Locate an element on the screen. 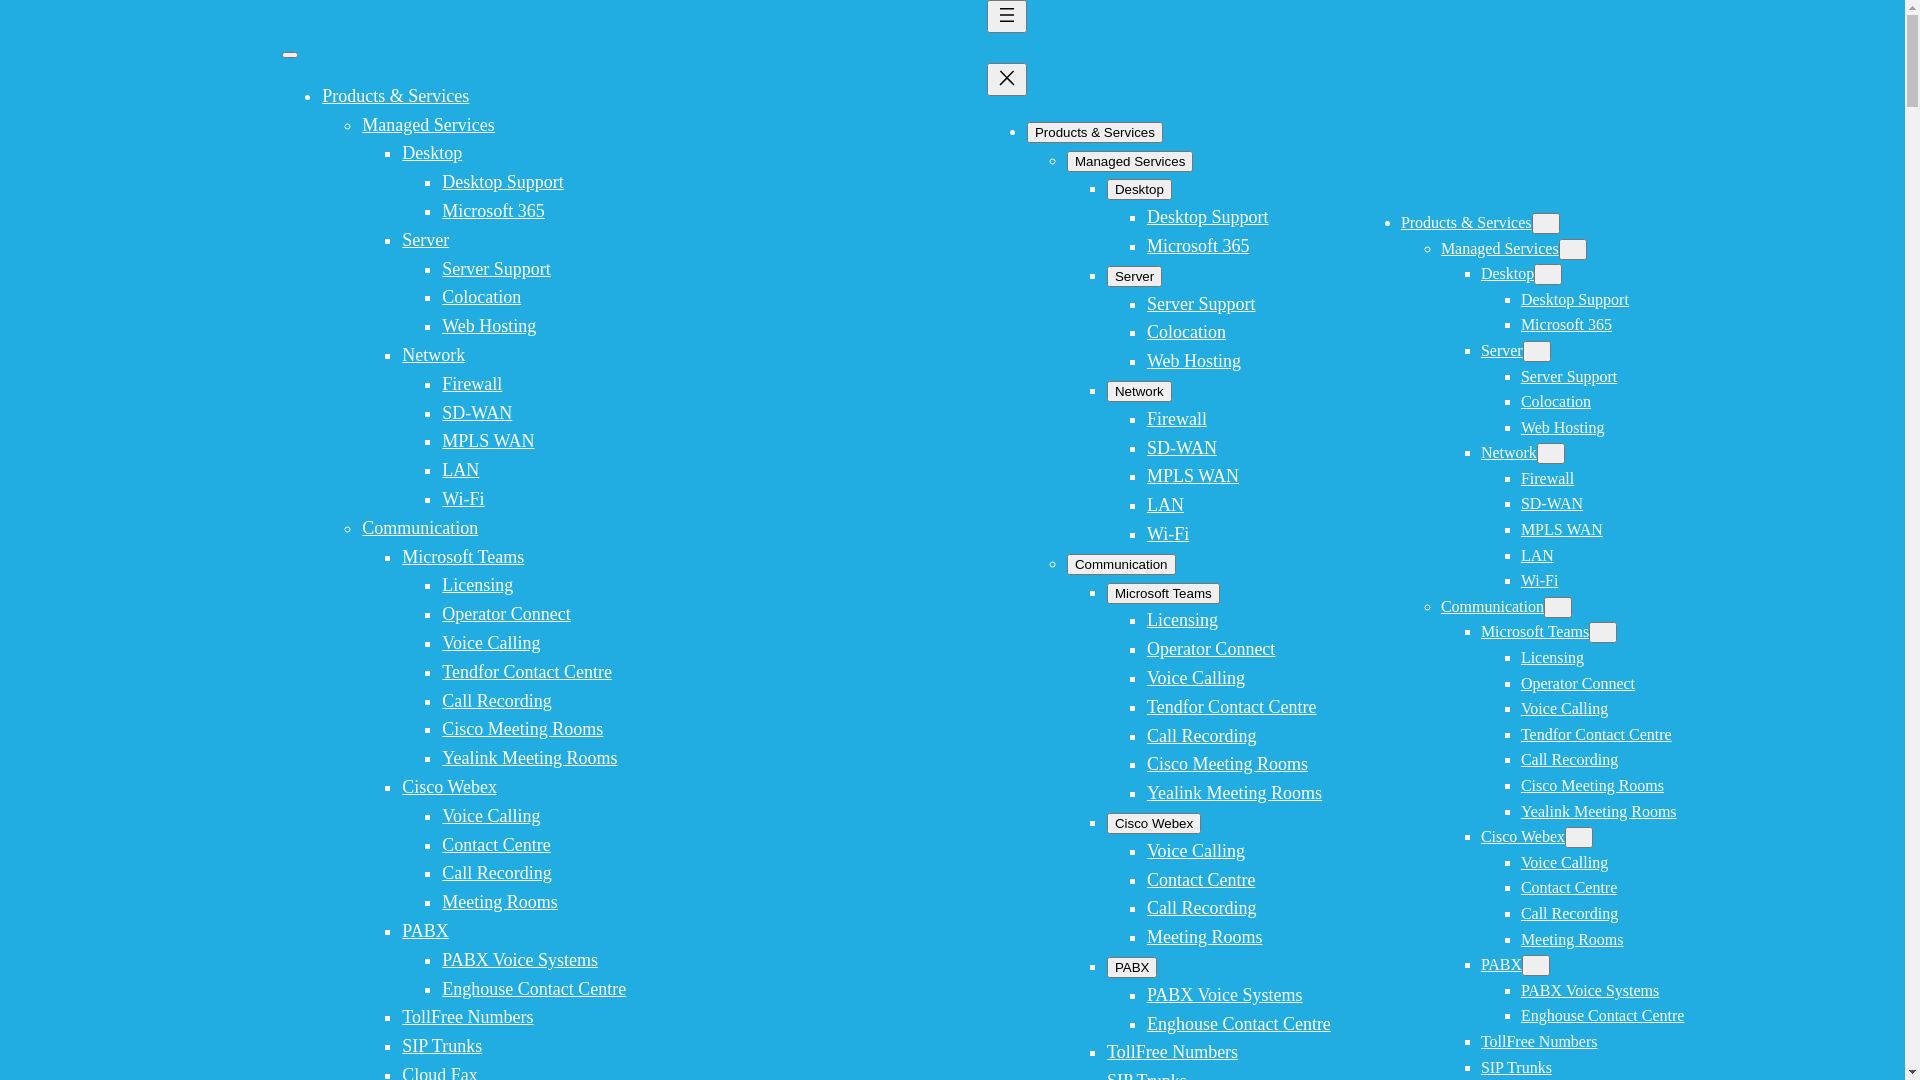 This screenshot has width=1920, height=1080. PABX Voice Systems is located at coordinates (1590, 990).